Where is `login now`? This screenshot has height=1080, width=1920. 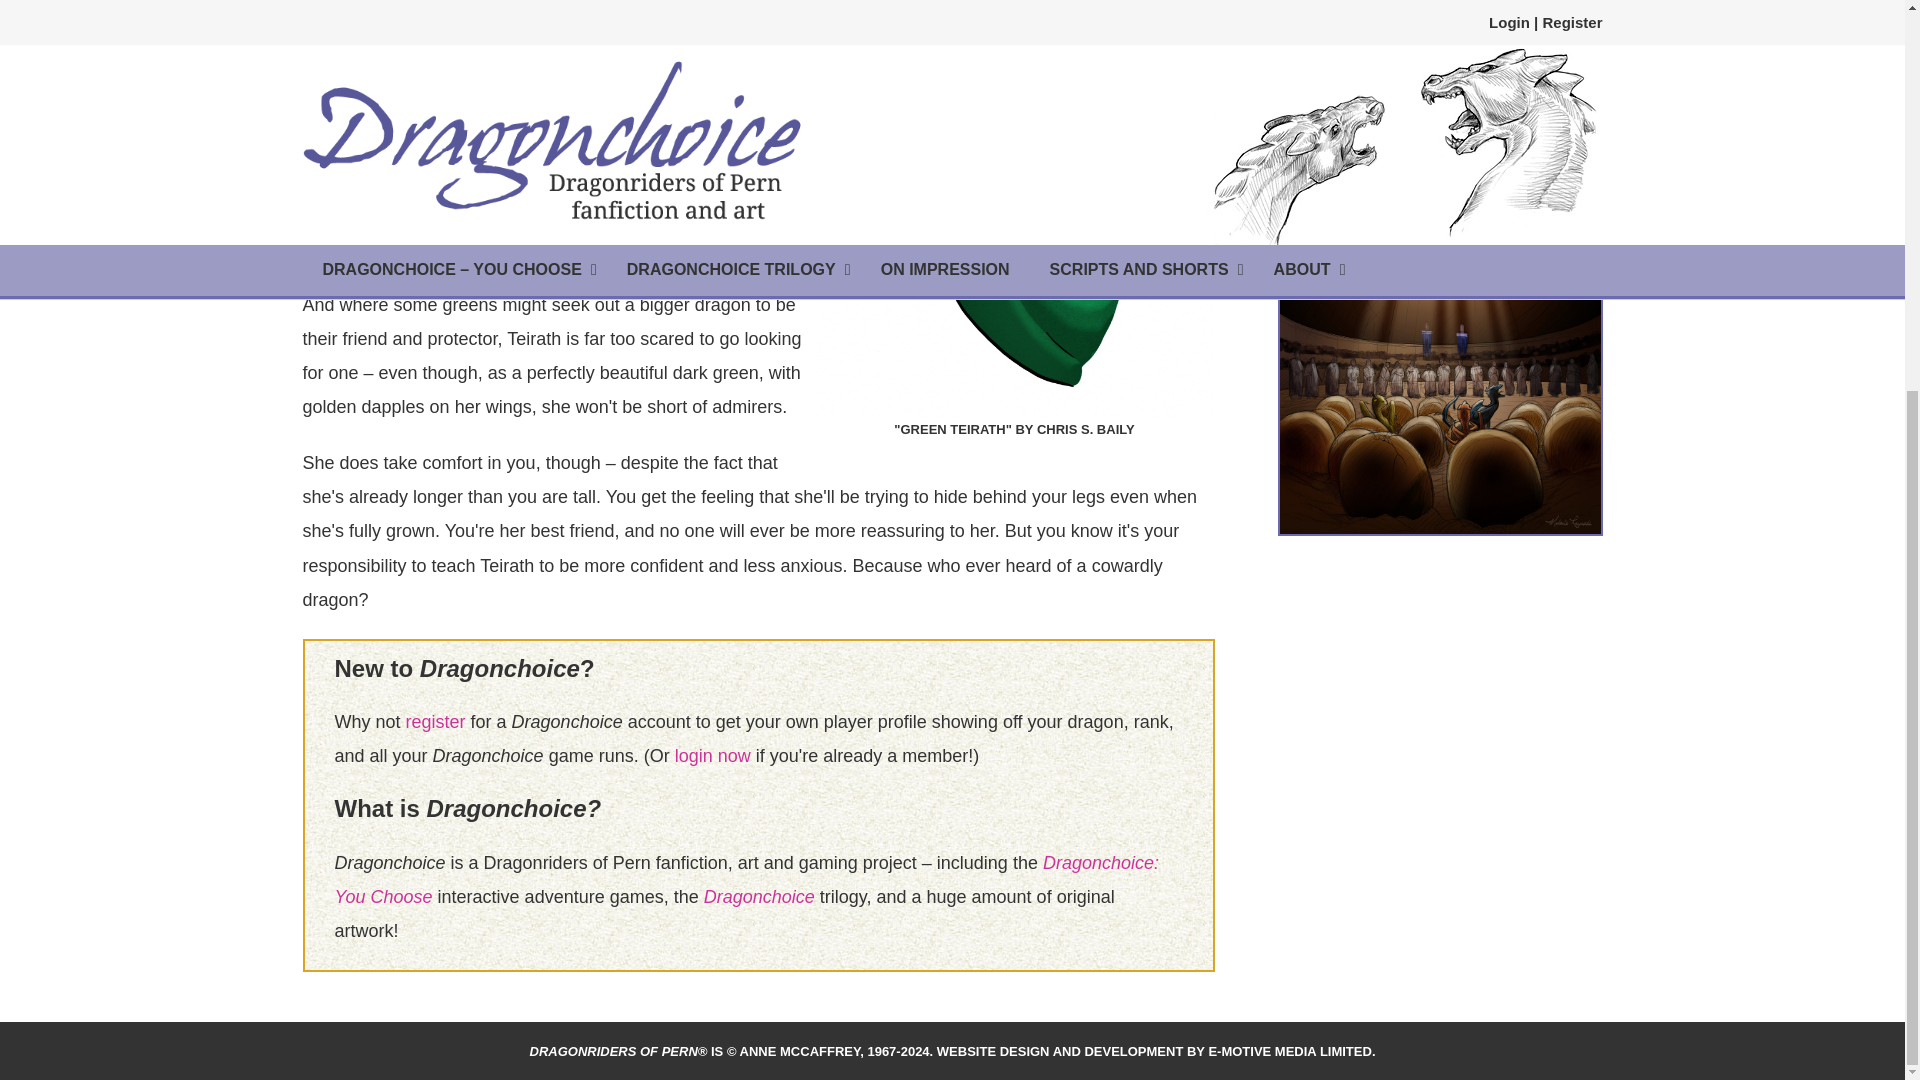 login now is located at coordinates (712, 756).